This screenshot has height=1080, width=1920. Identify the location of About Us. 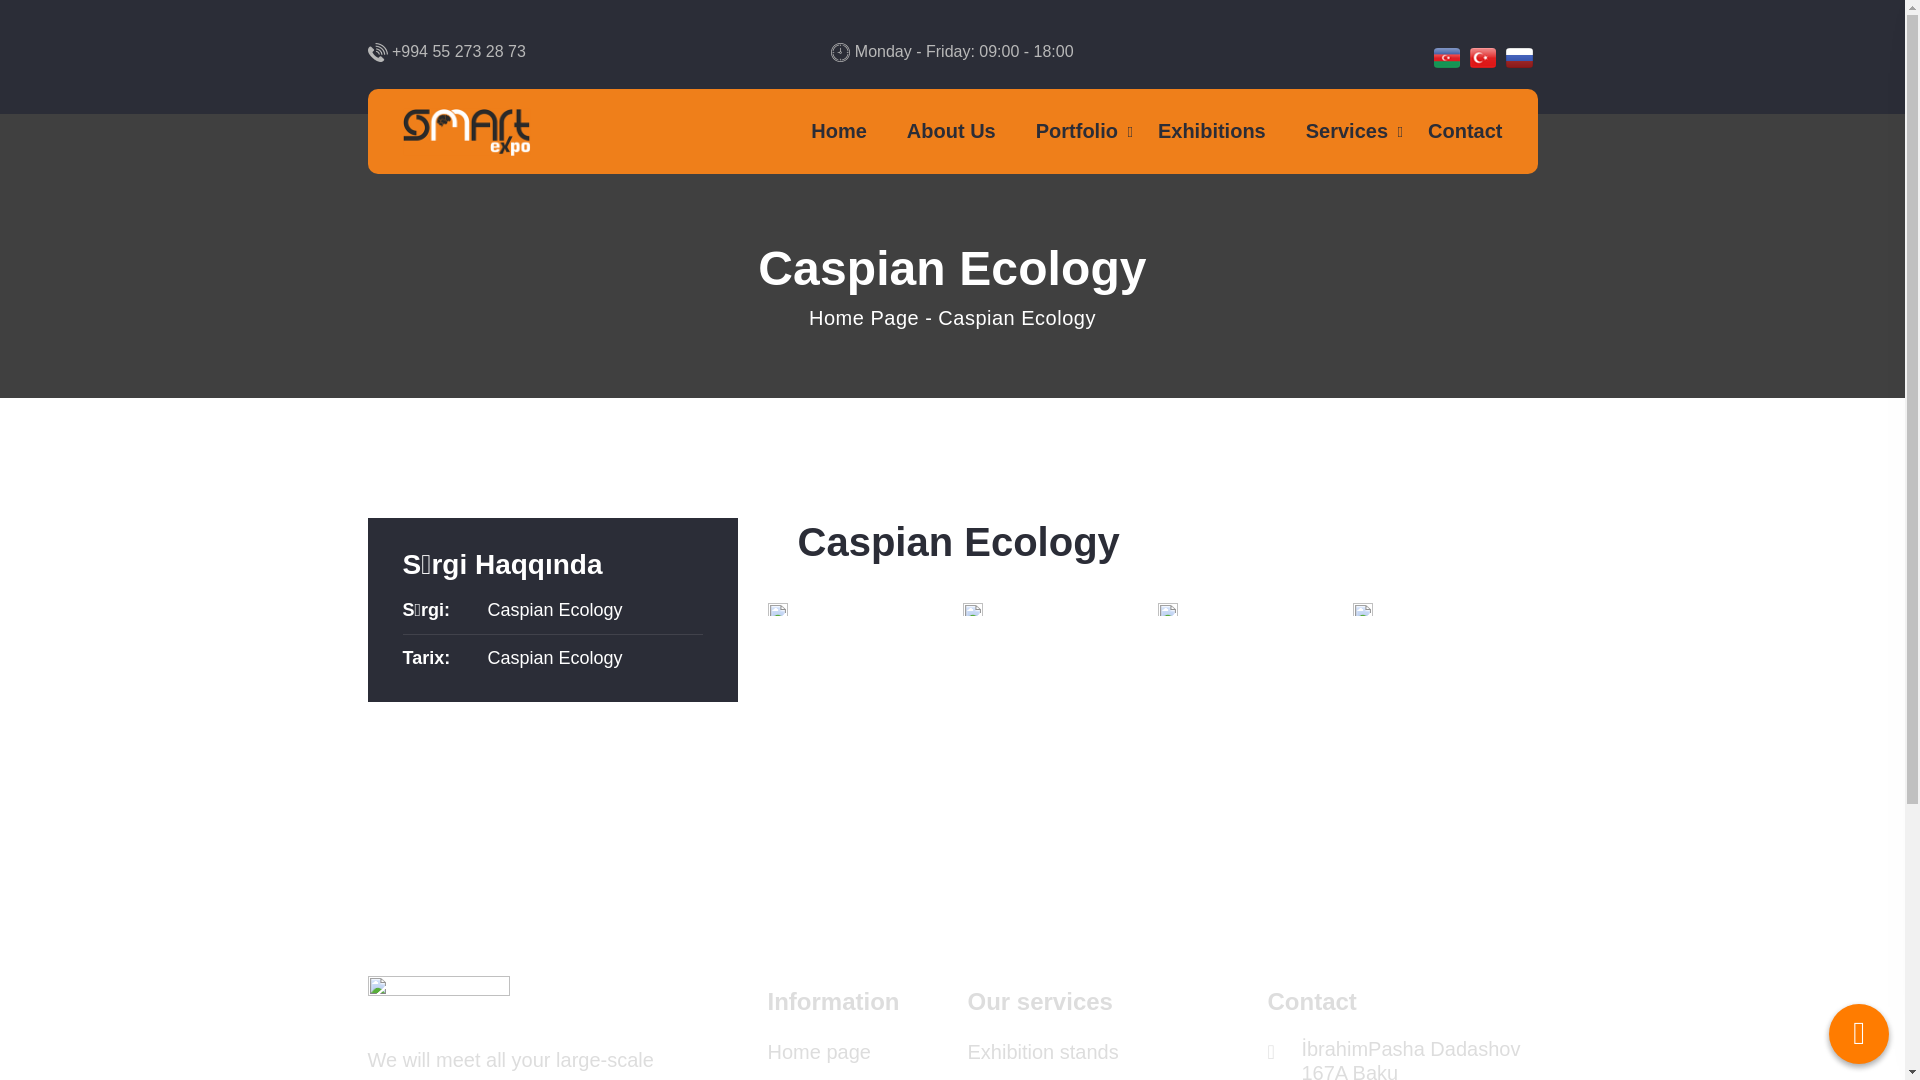
(952, 132).